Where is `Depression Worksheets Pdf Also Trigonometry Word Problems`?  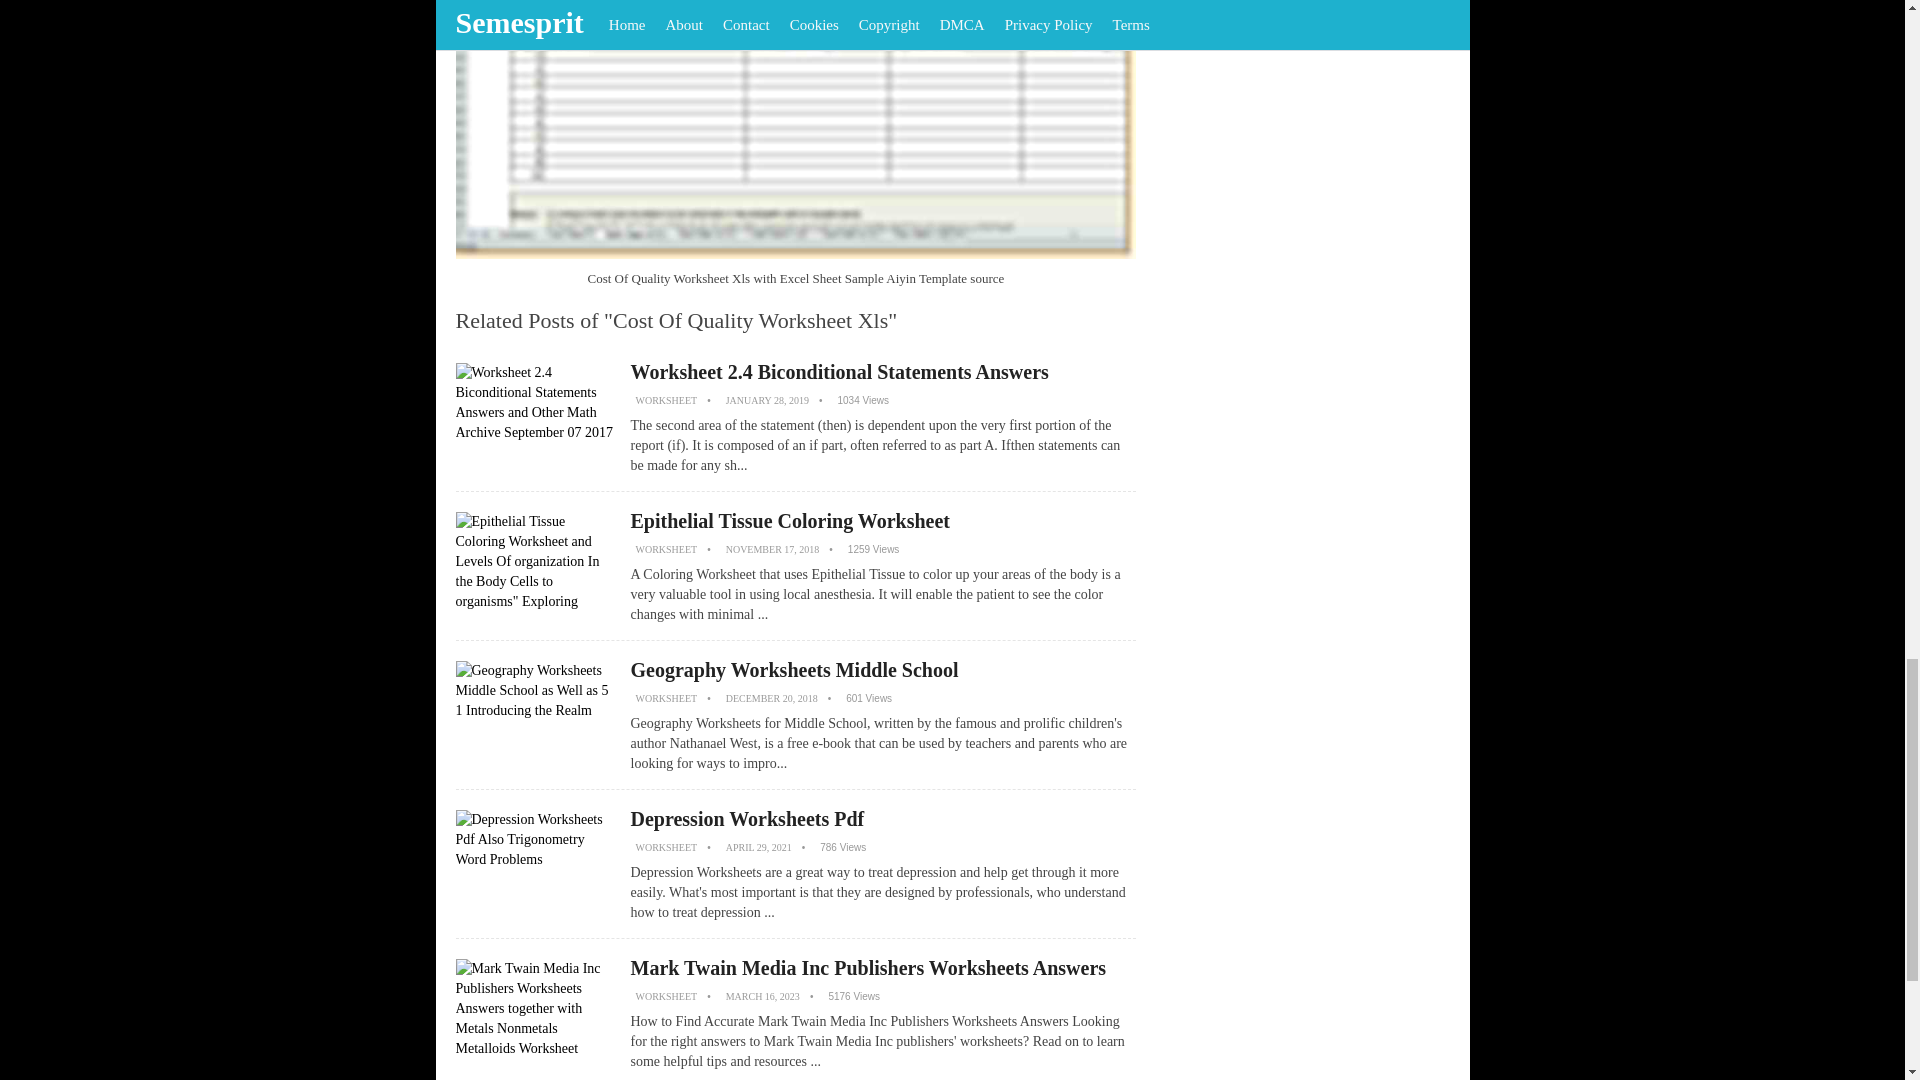 Depression Worksheets Pdf Also Trigonometry Word Problems is located at coordinates (536, 870).